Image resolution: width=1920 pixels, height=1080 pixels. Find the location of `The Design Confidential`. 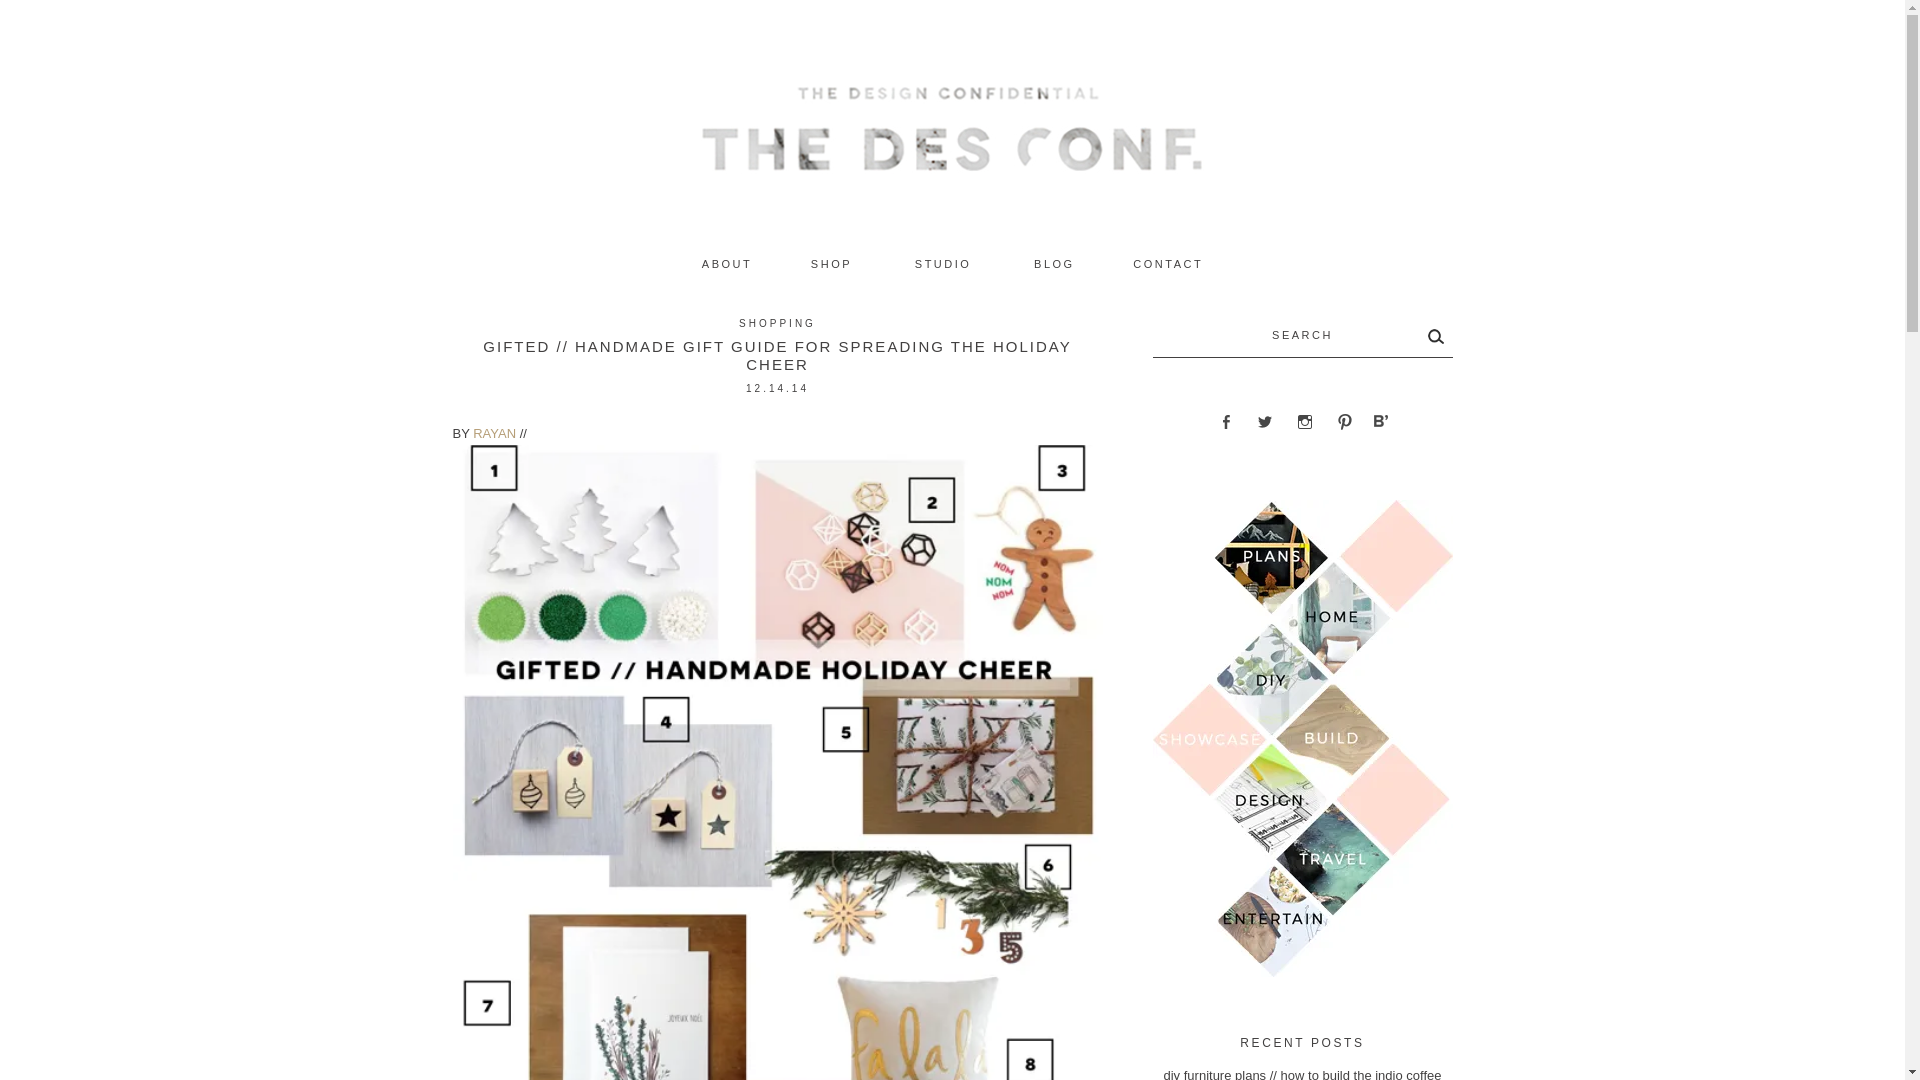

The Design Confidential is located at coordinates (1252, 187).